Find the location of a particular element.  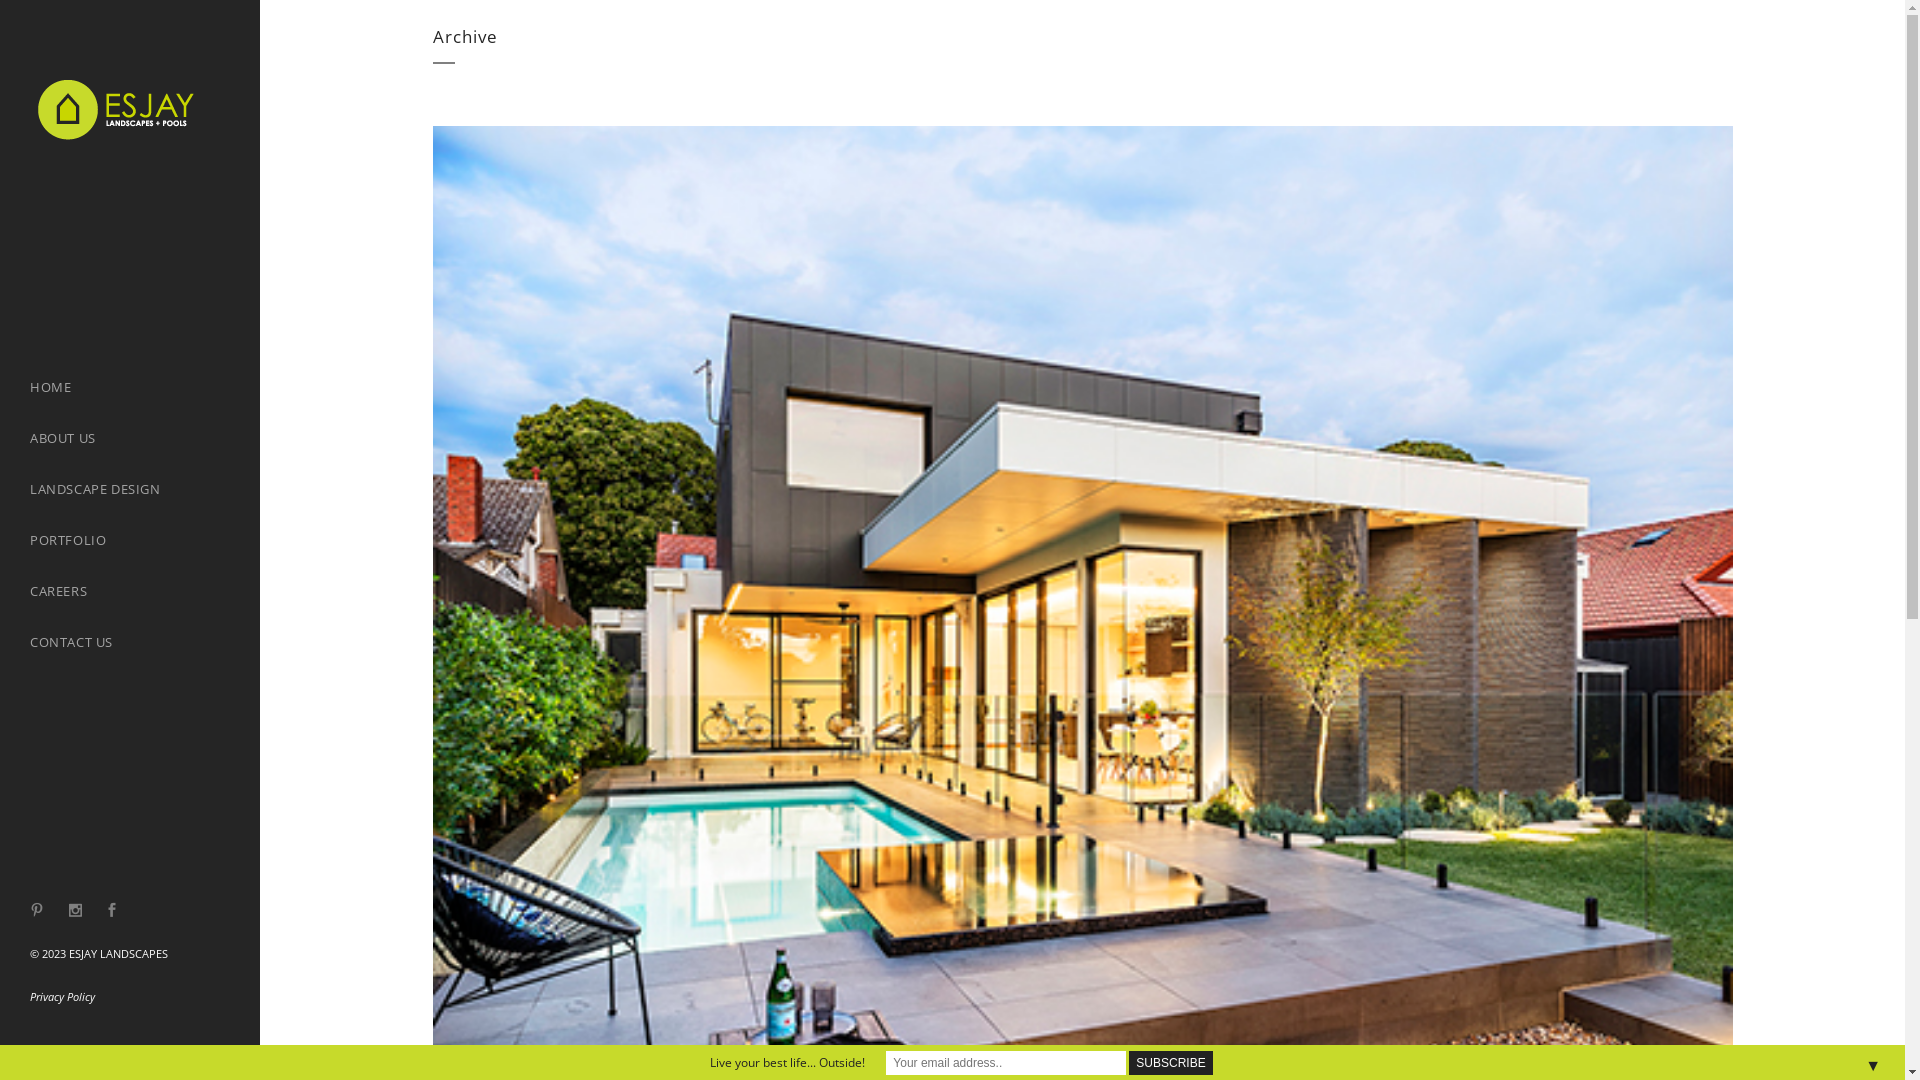

Privacy Policy is located at coordinates (62, 996).